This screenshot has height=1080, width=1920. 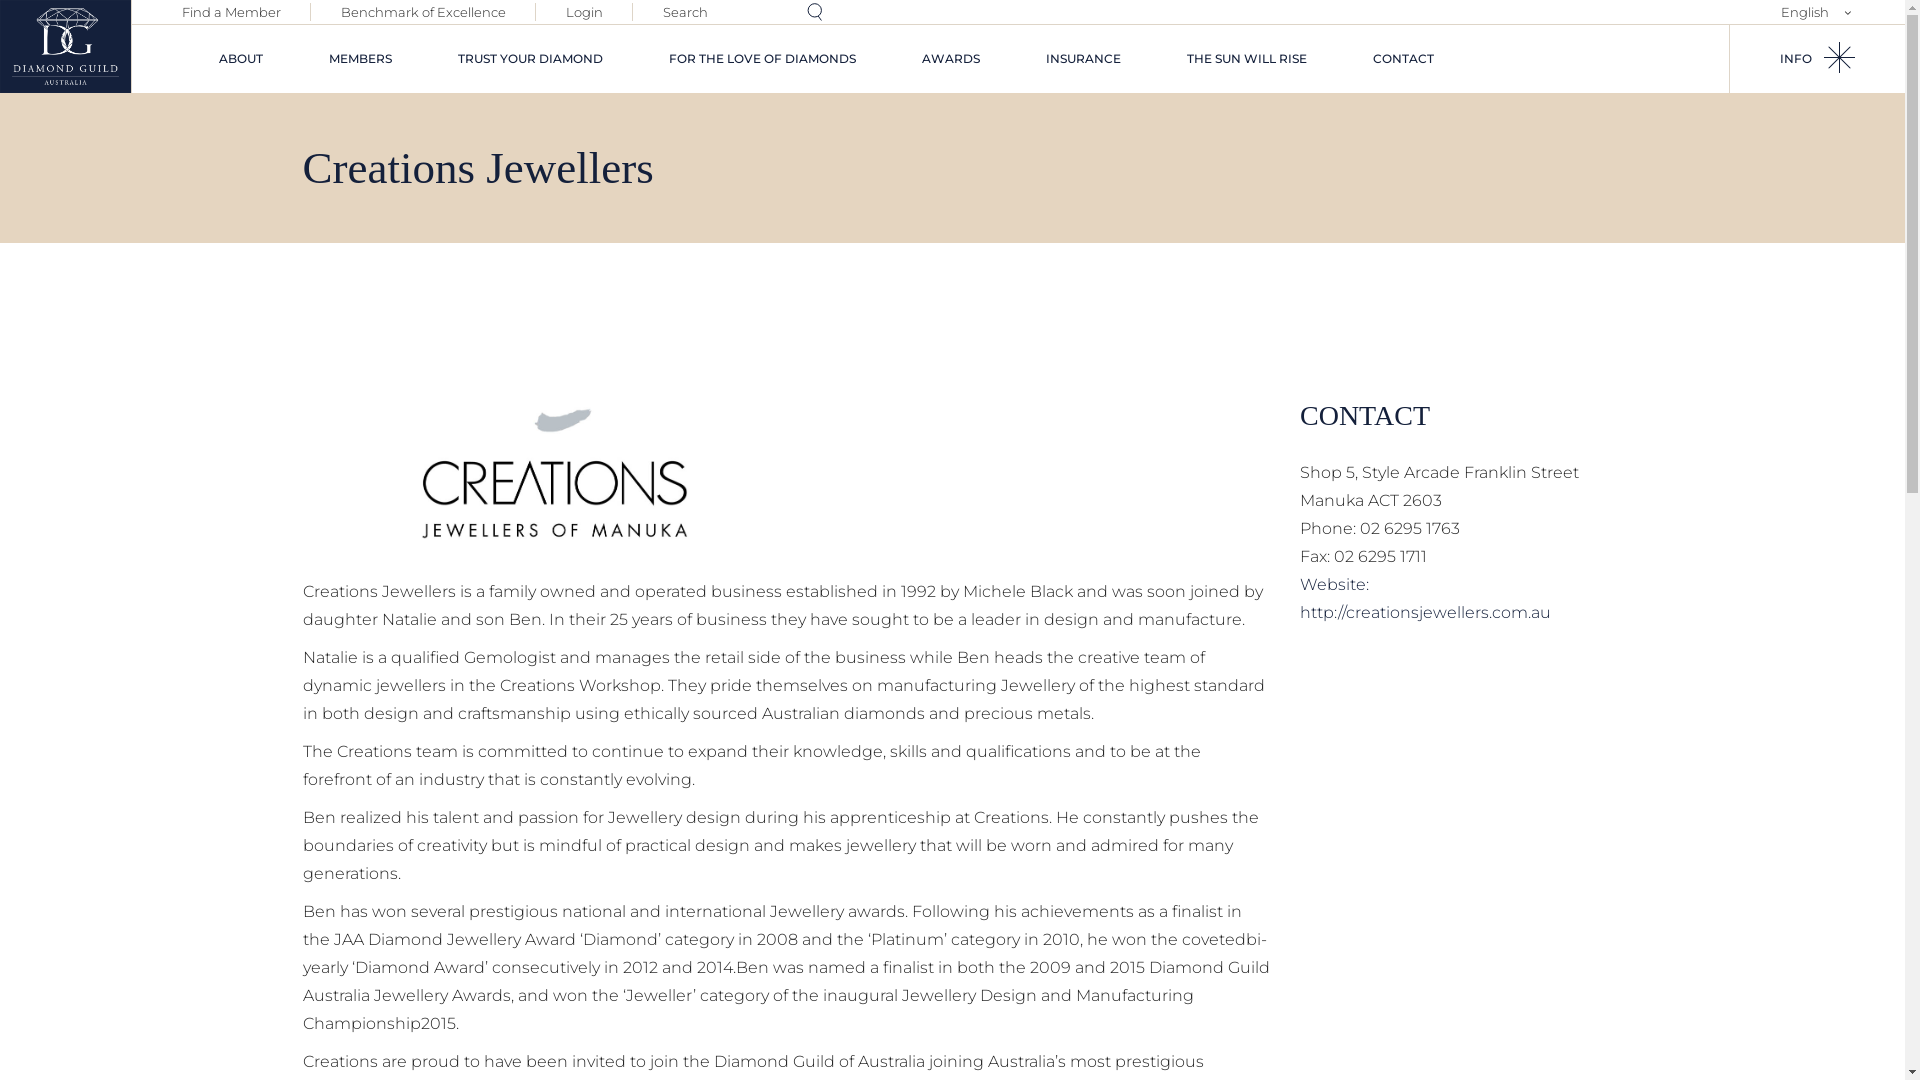 What do you see at coordinates (950, 59) in the screenshot?
I see `AWARDS` at bounding box center [950, 59].